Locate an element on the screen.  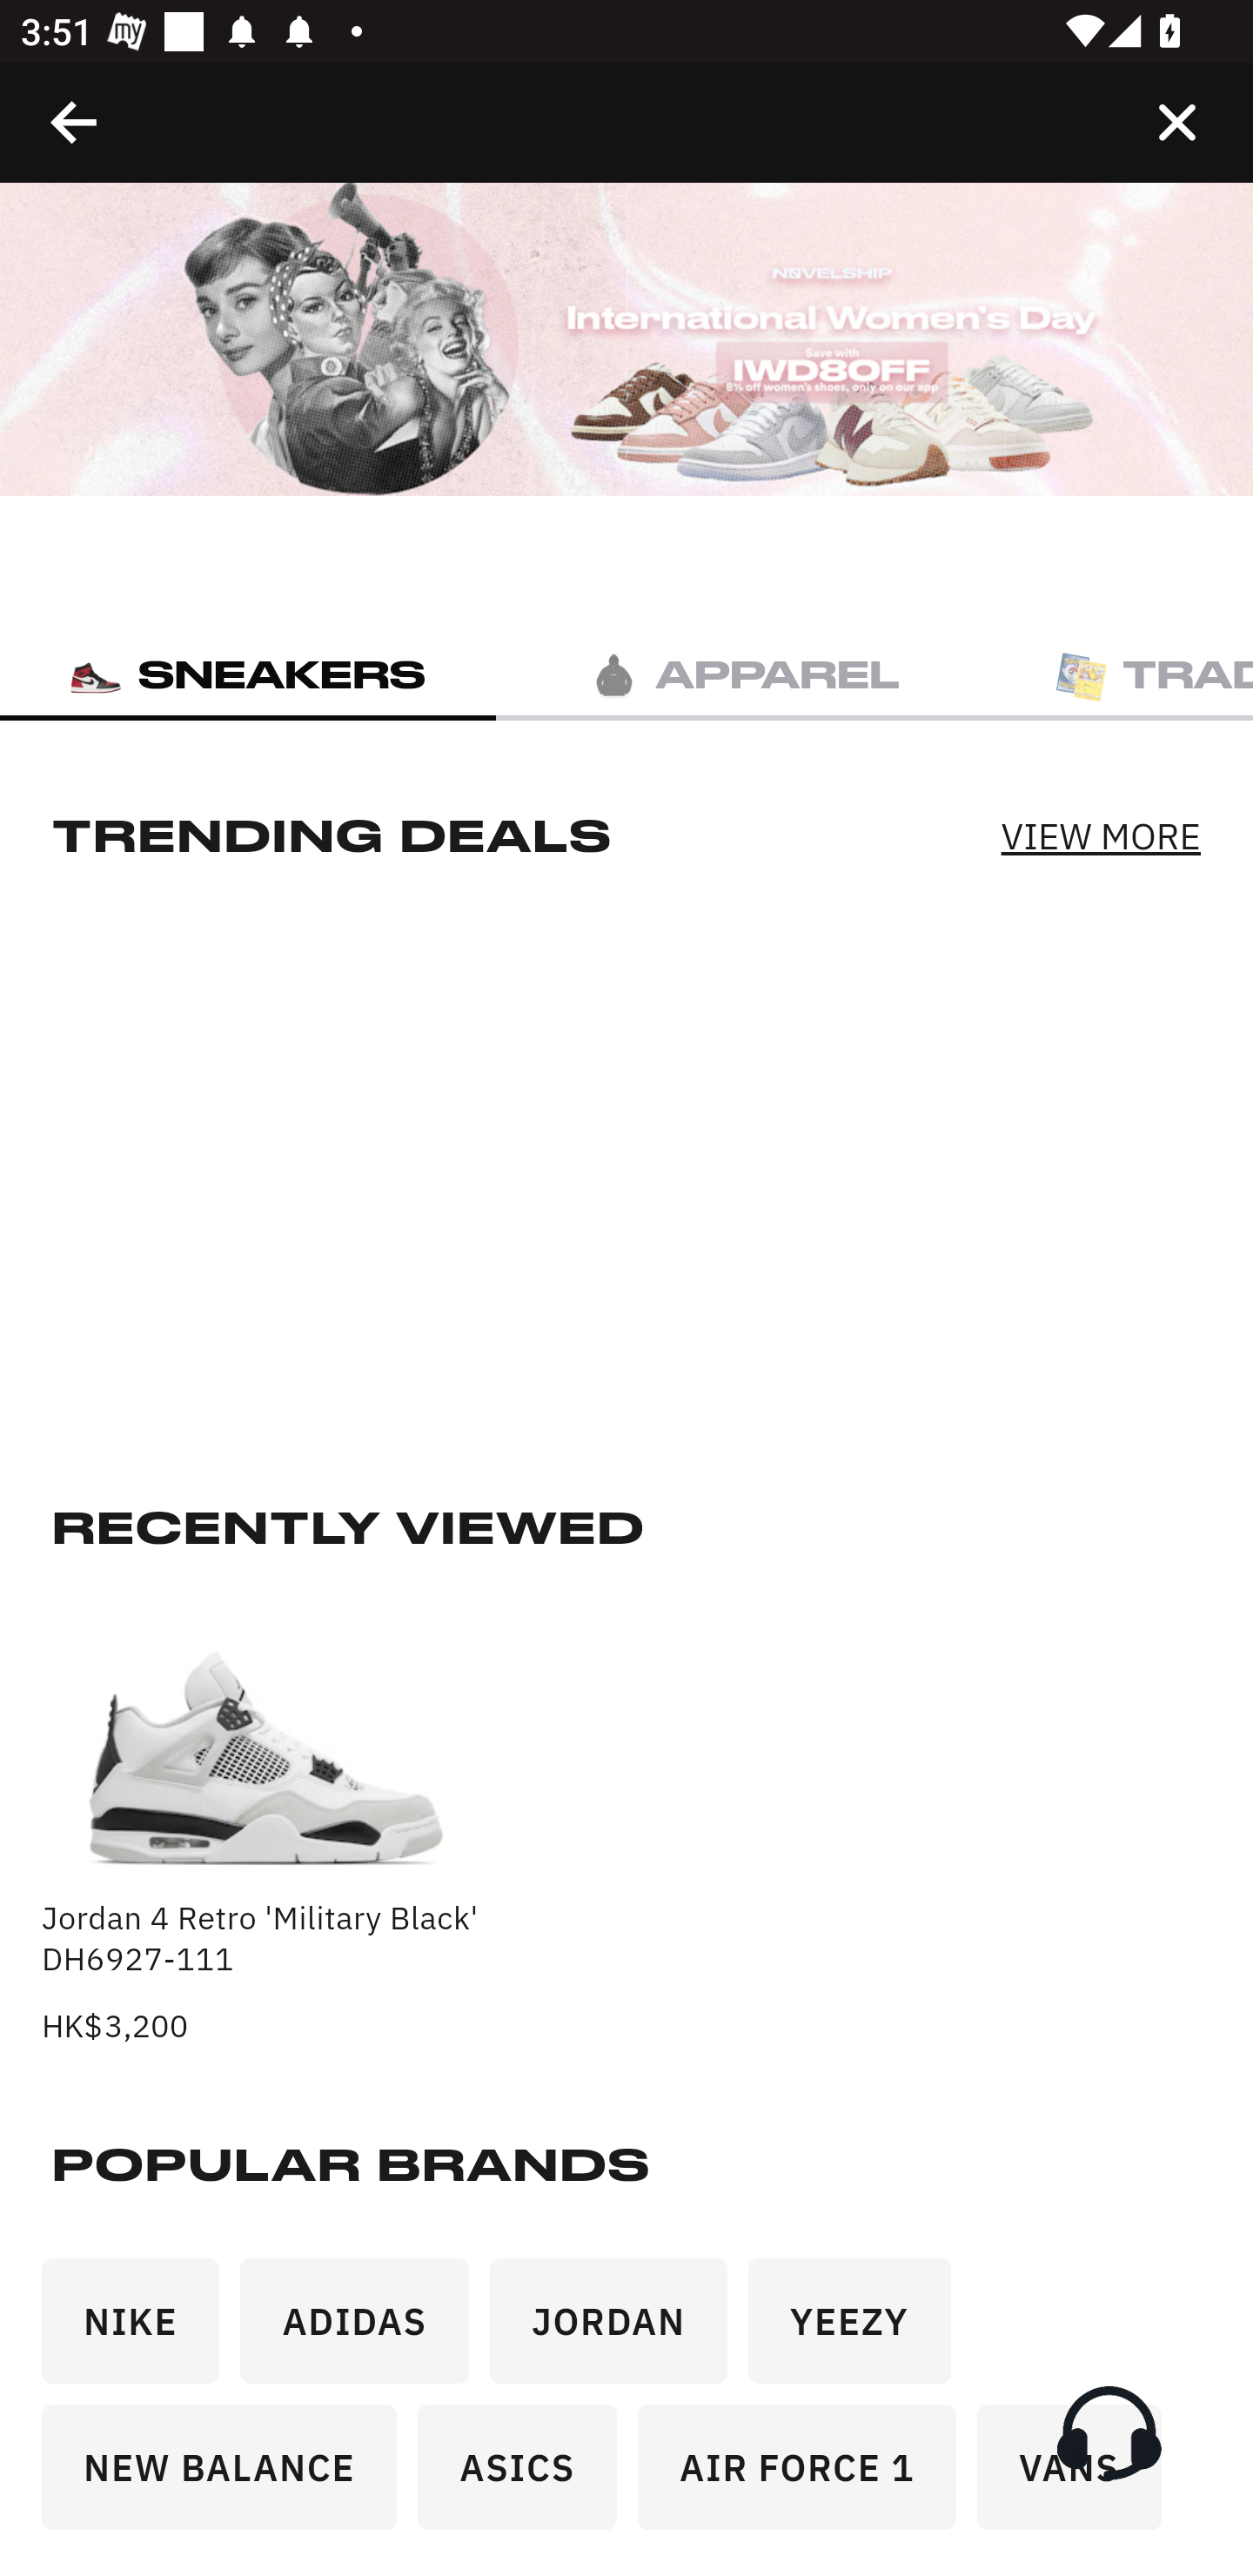
 is located at coordinates (75, 122).